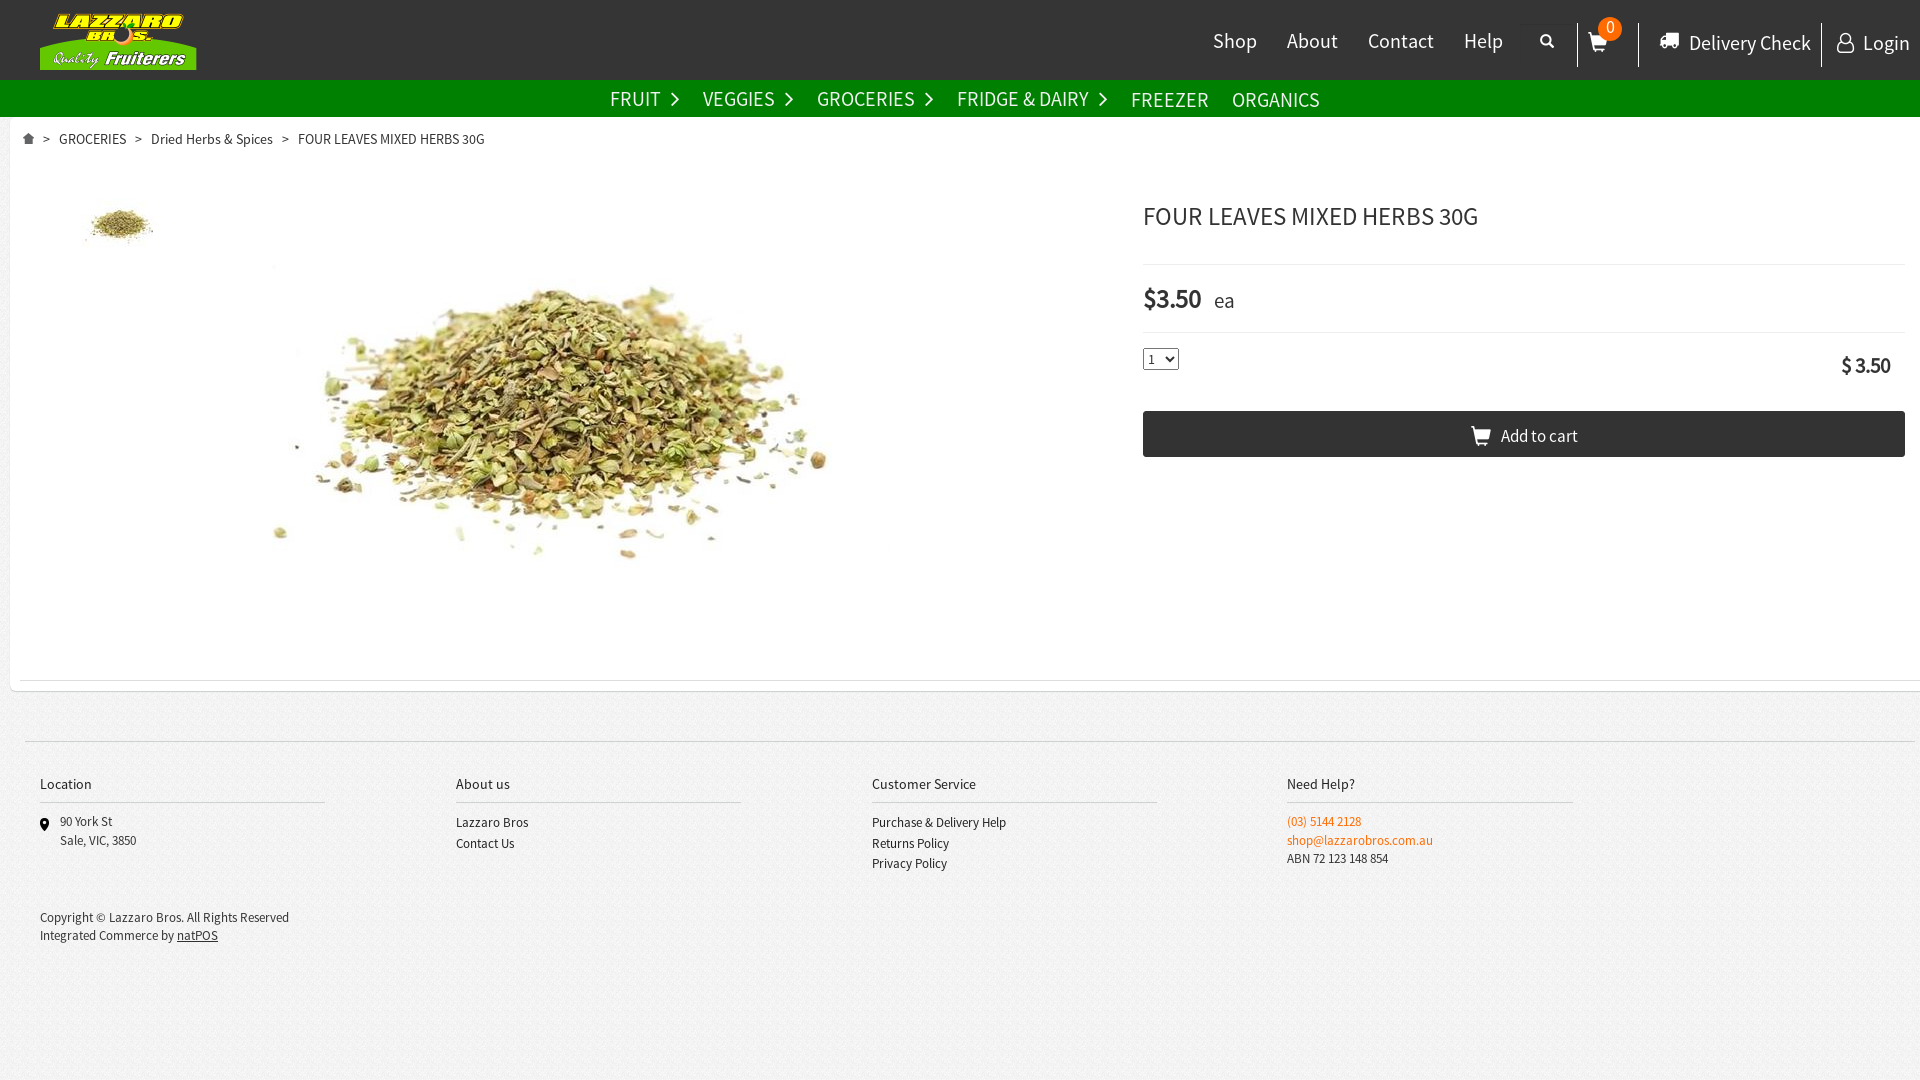  I want to click on GROCERIES, so click(92, 139).